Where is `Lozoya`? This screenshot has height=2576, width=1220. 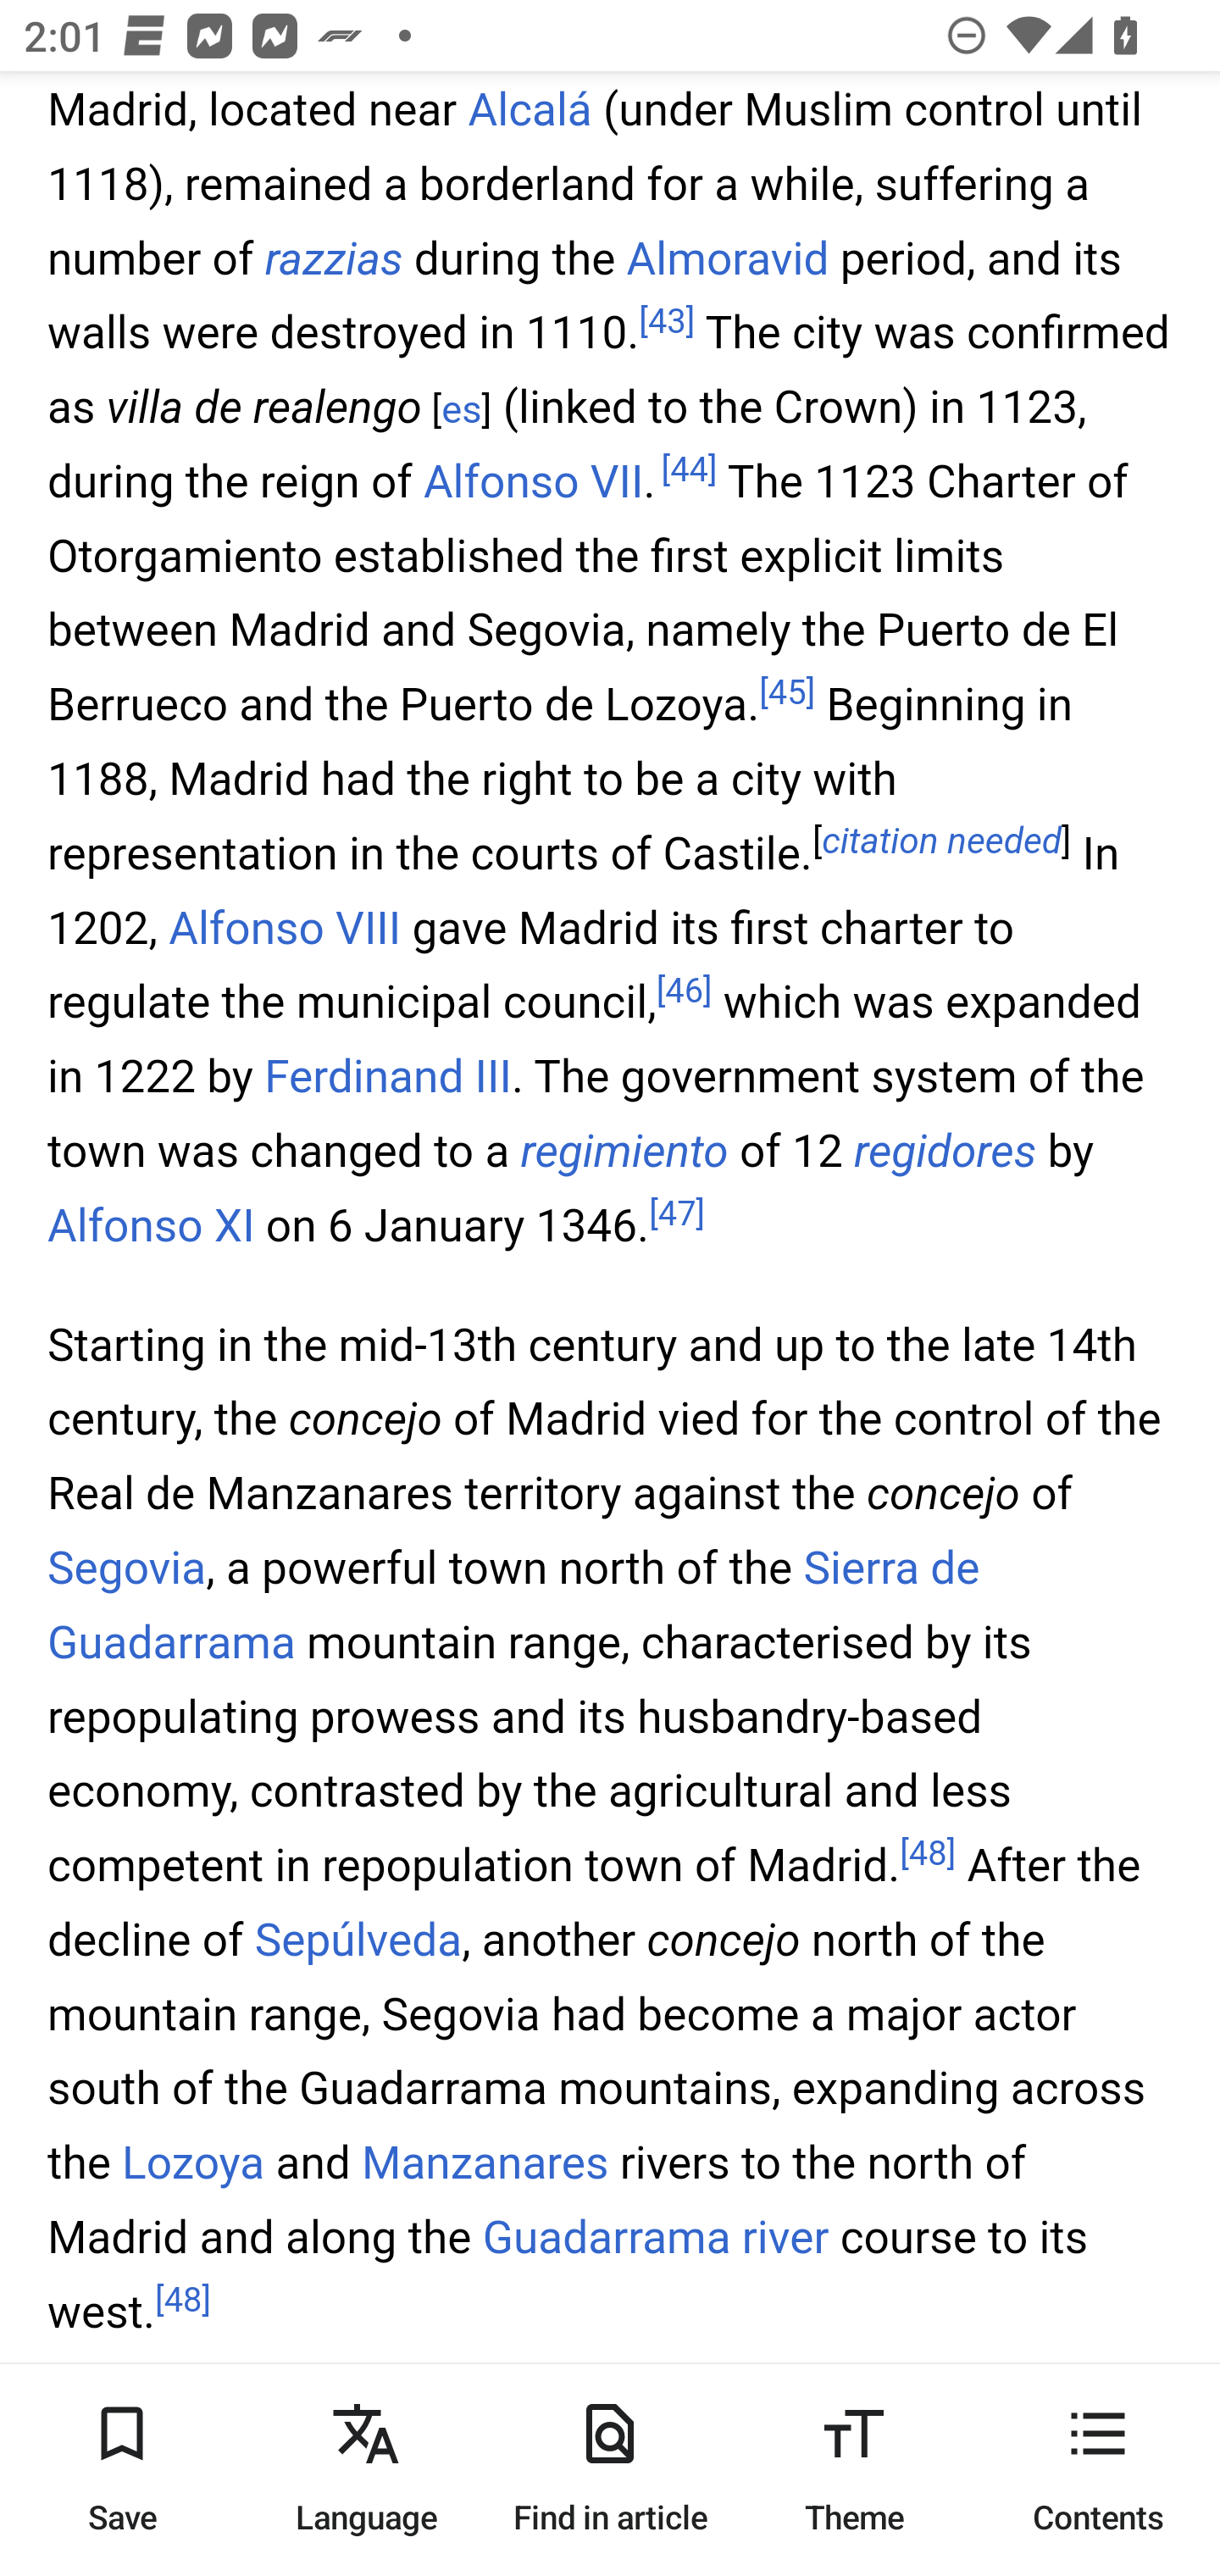 Lozoya is located at coordinates (193, 2165).